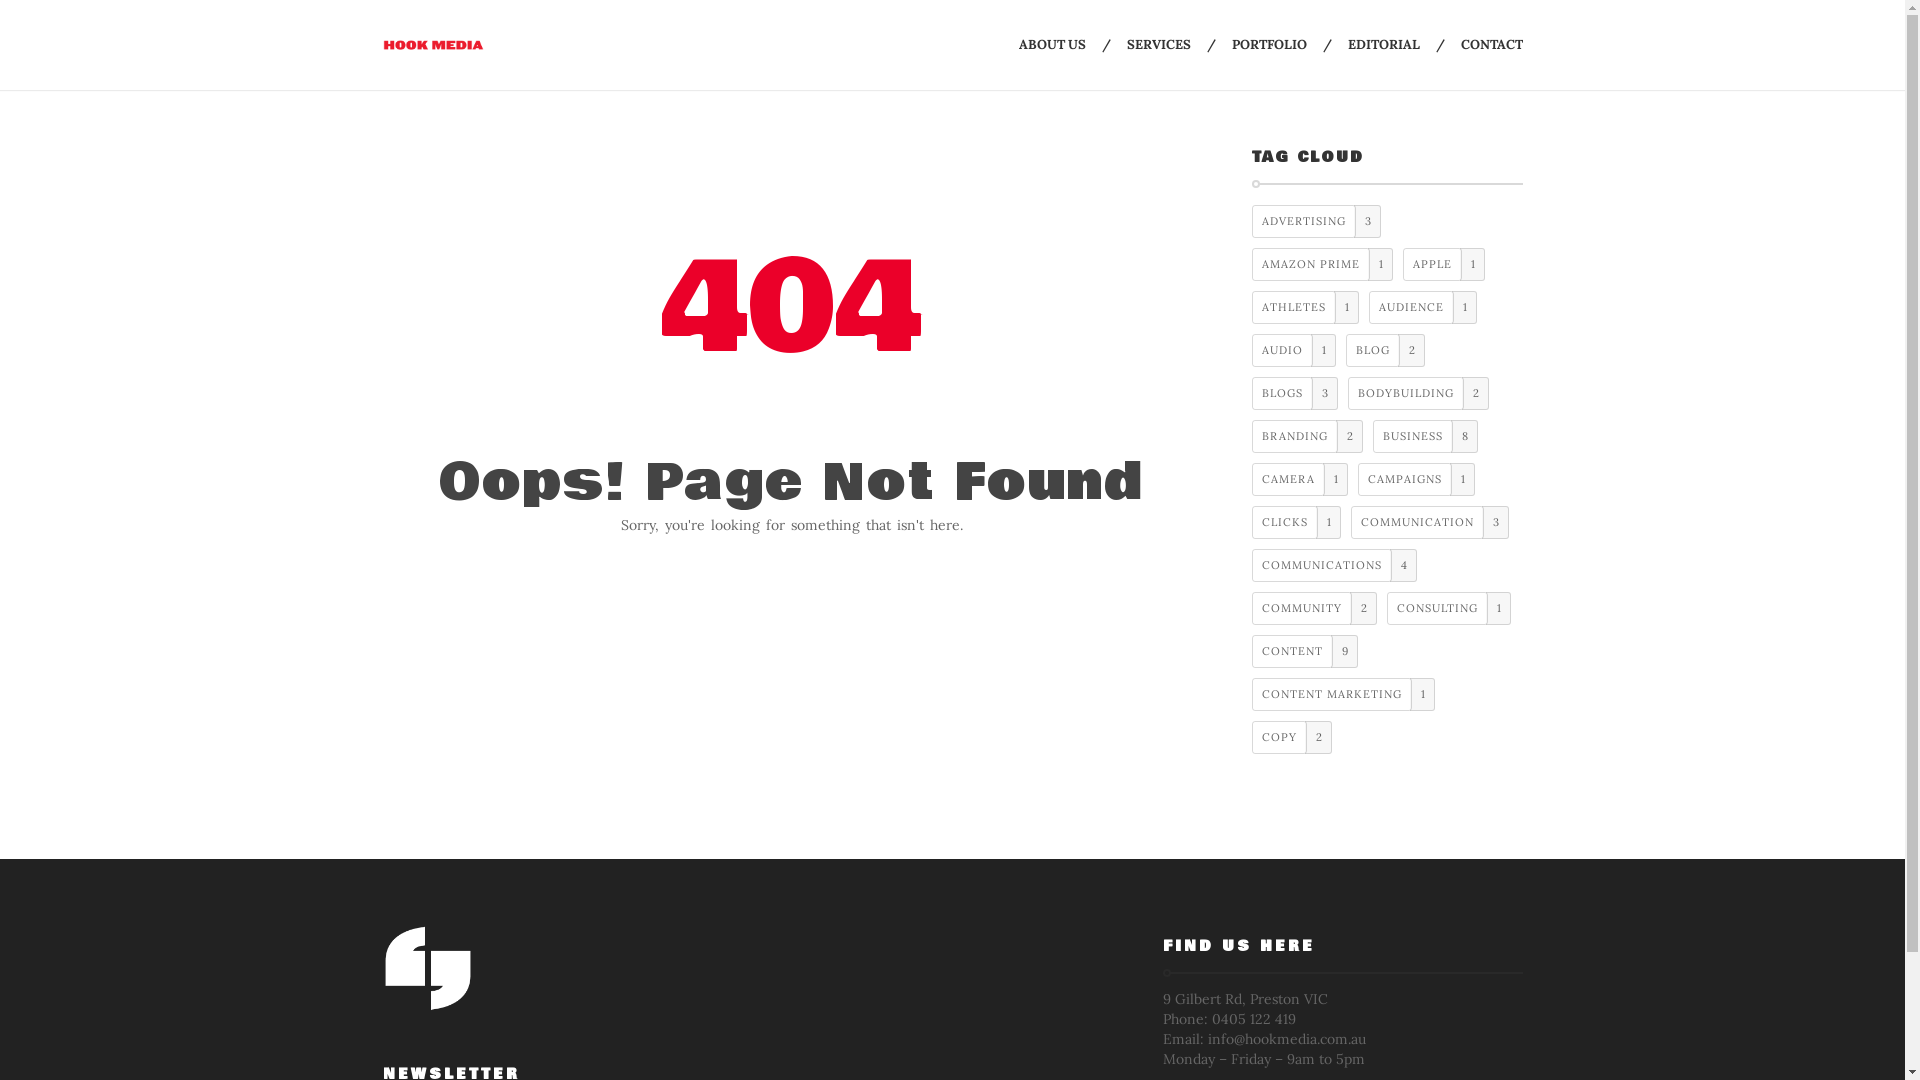 The height and width of the screenshot is (1080, 1920). Describe the element at coordinates (1384, 45) in the screenshot. I see `EDITORIAL` at that location.